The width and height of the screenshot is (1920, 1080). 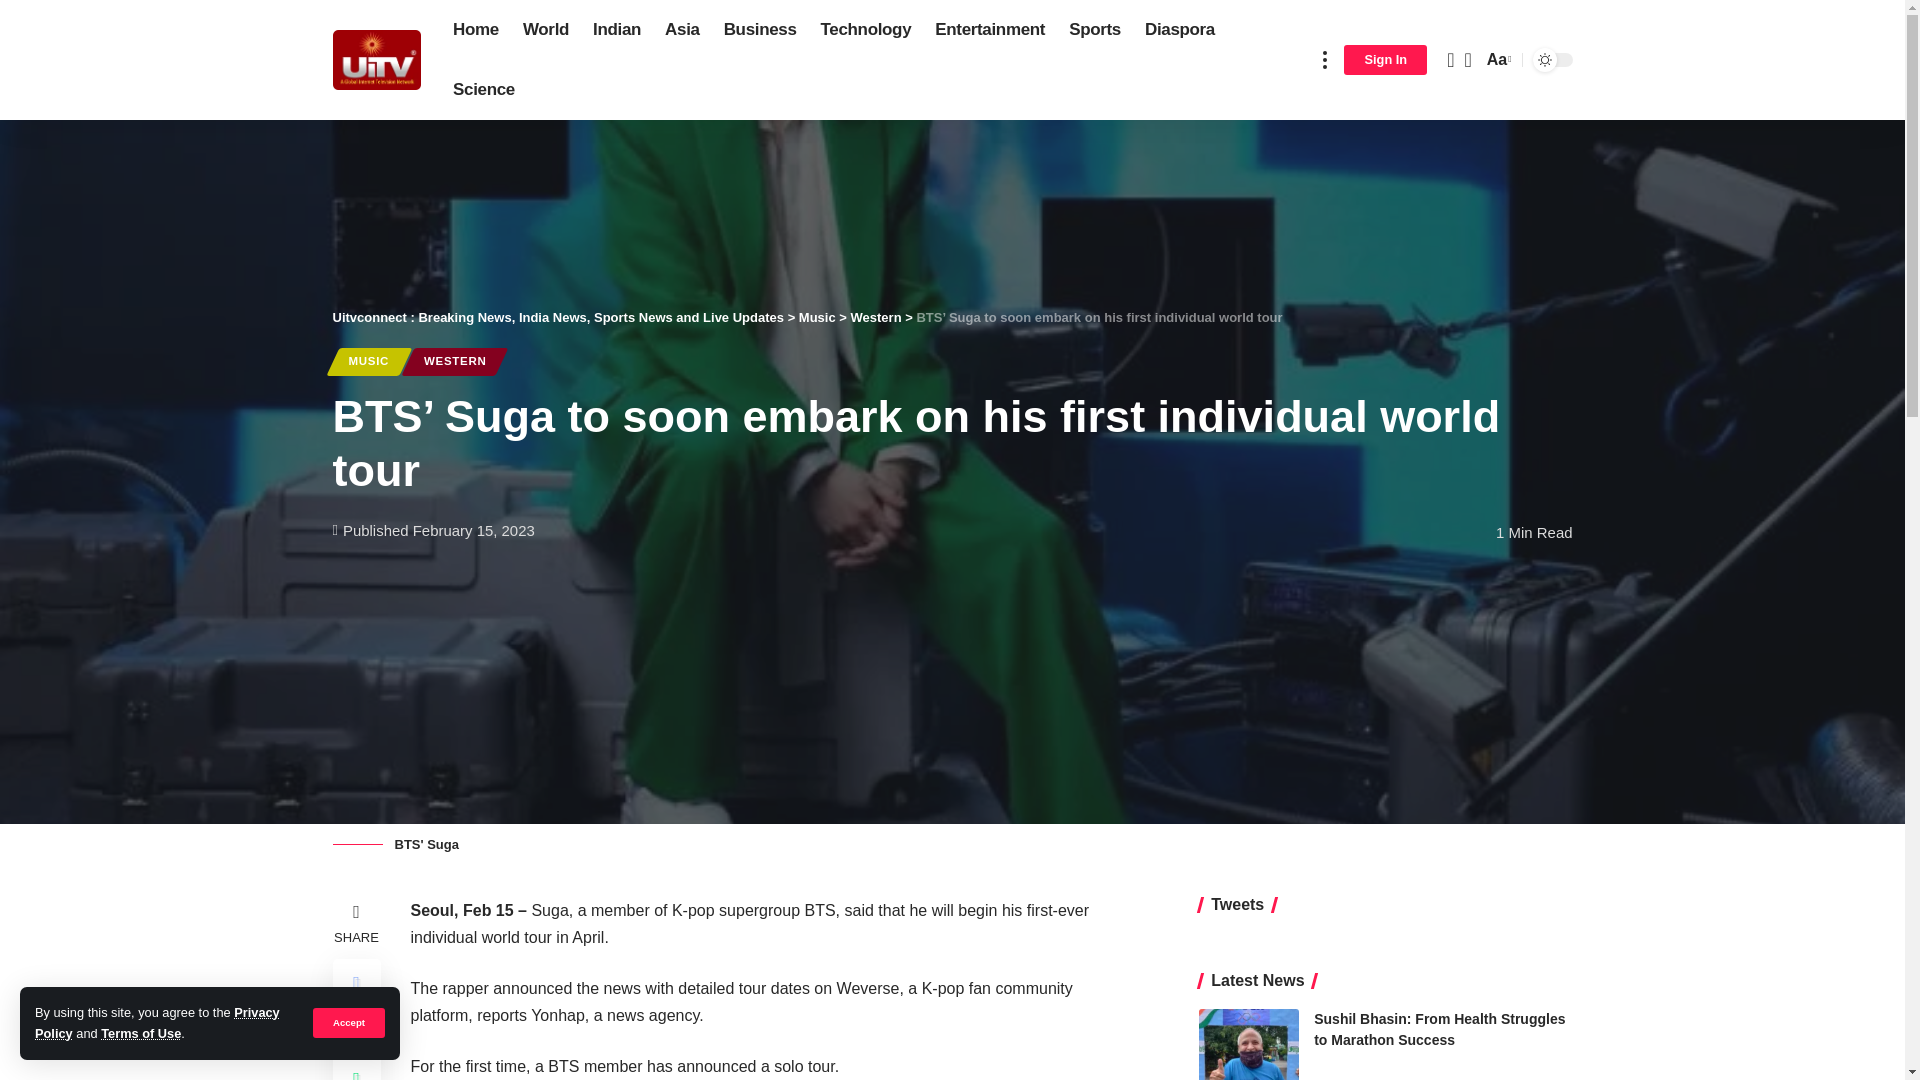 I want to click on Science, so click(x=484, y=90).